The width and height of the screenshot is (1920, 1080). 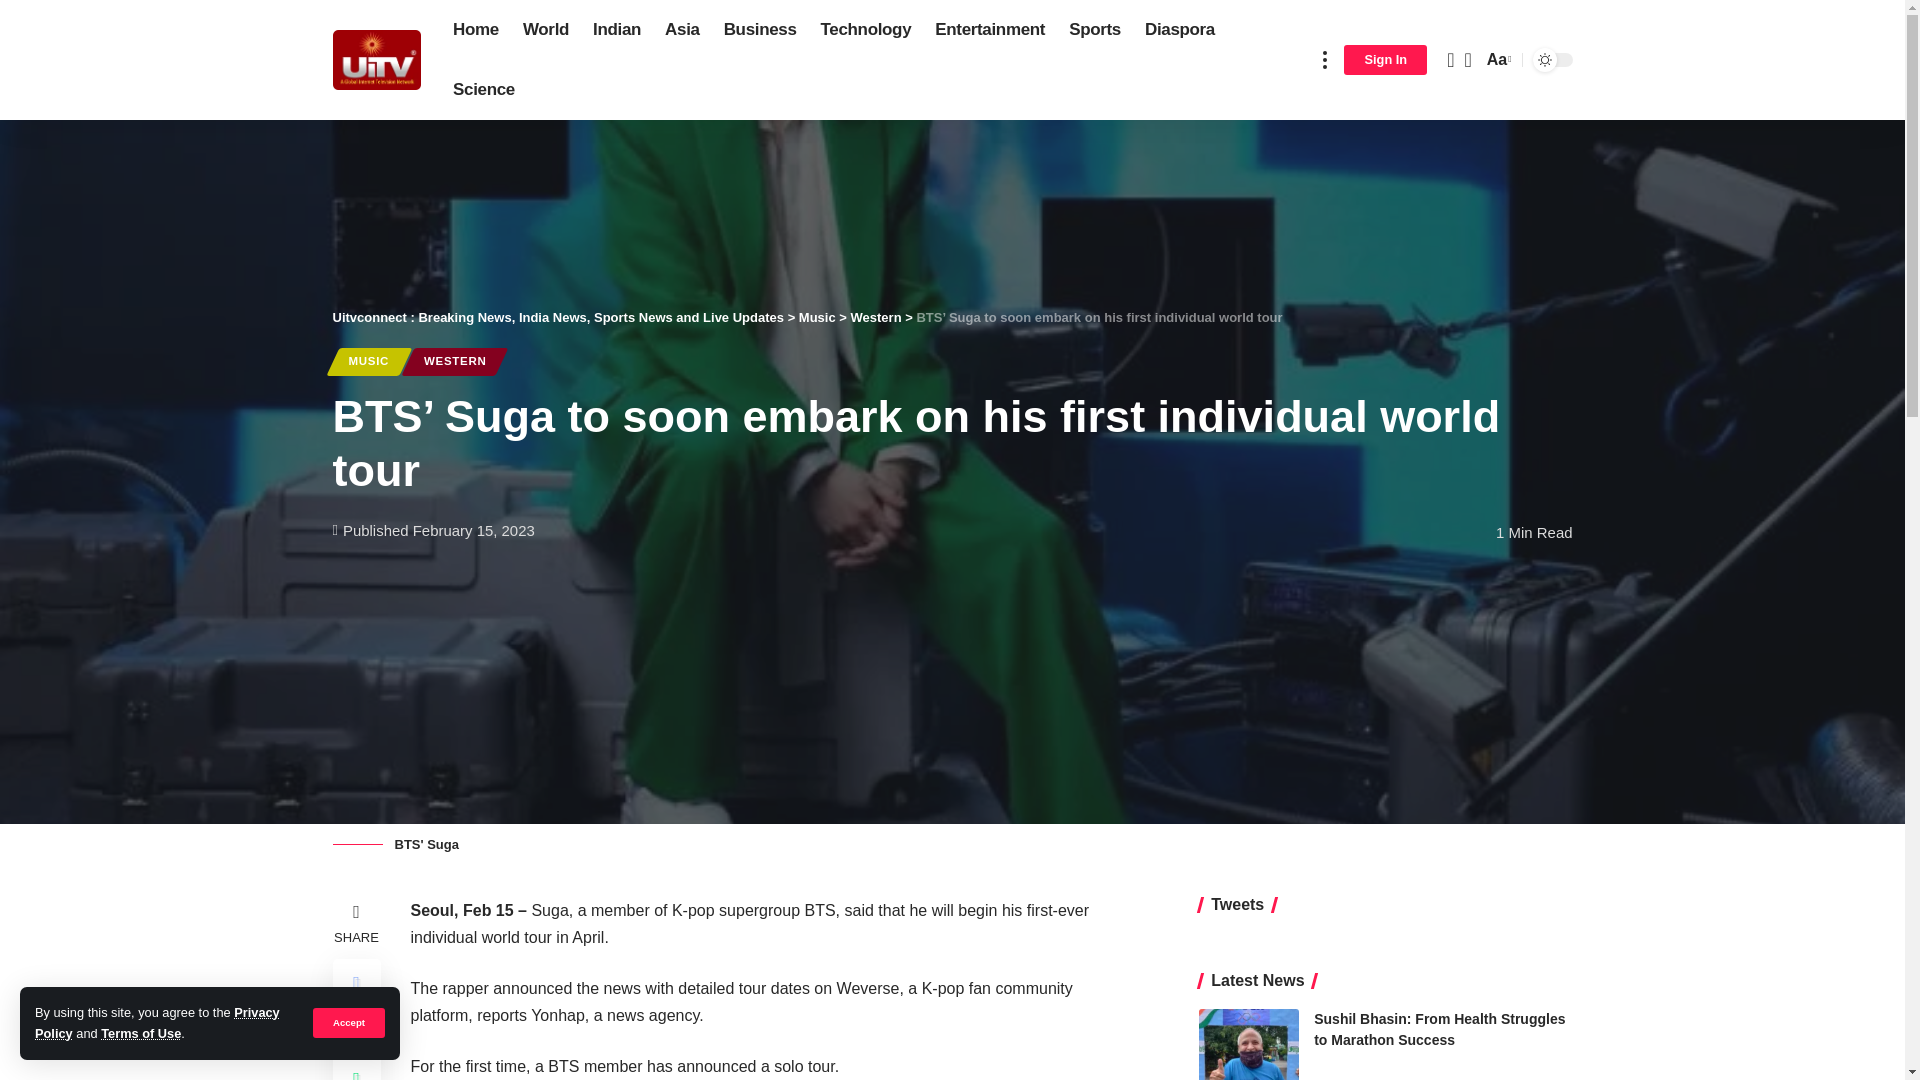 I want to click on Science, so click(x=484, y=90).